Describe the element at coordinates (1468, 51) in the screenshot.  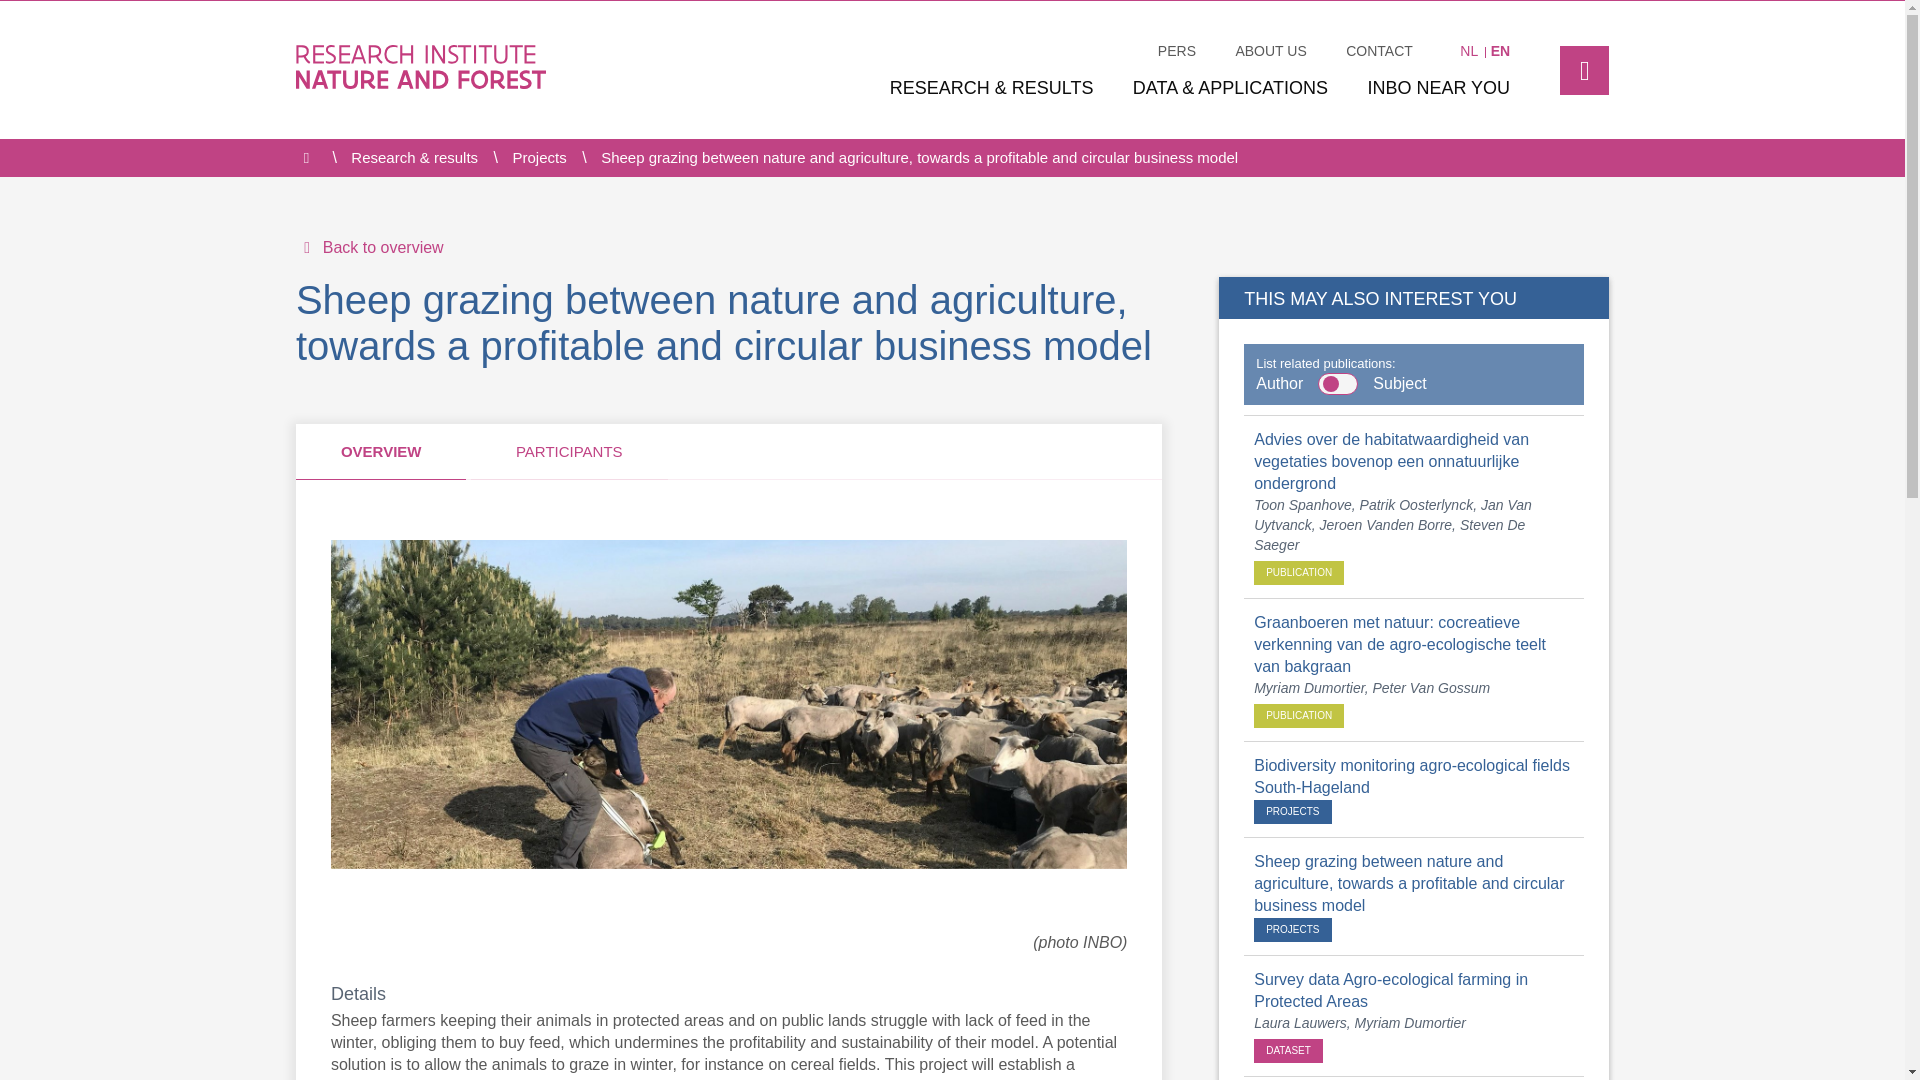
I see `Nederlands ` at that location.